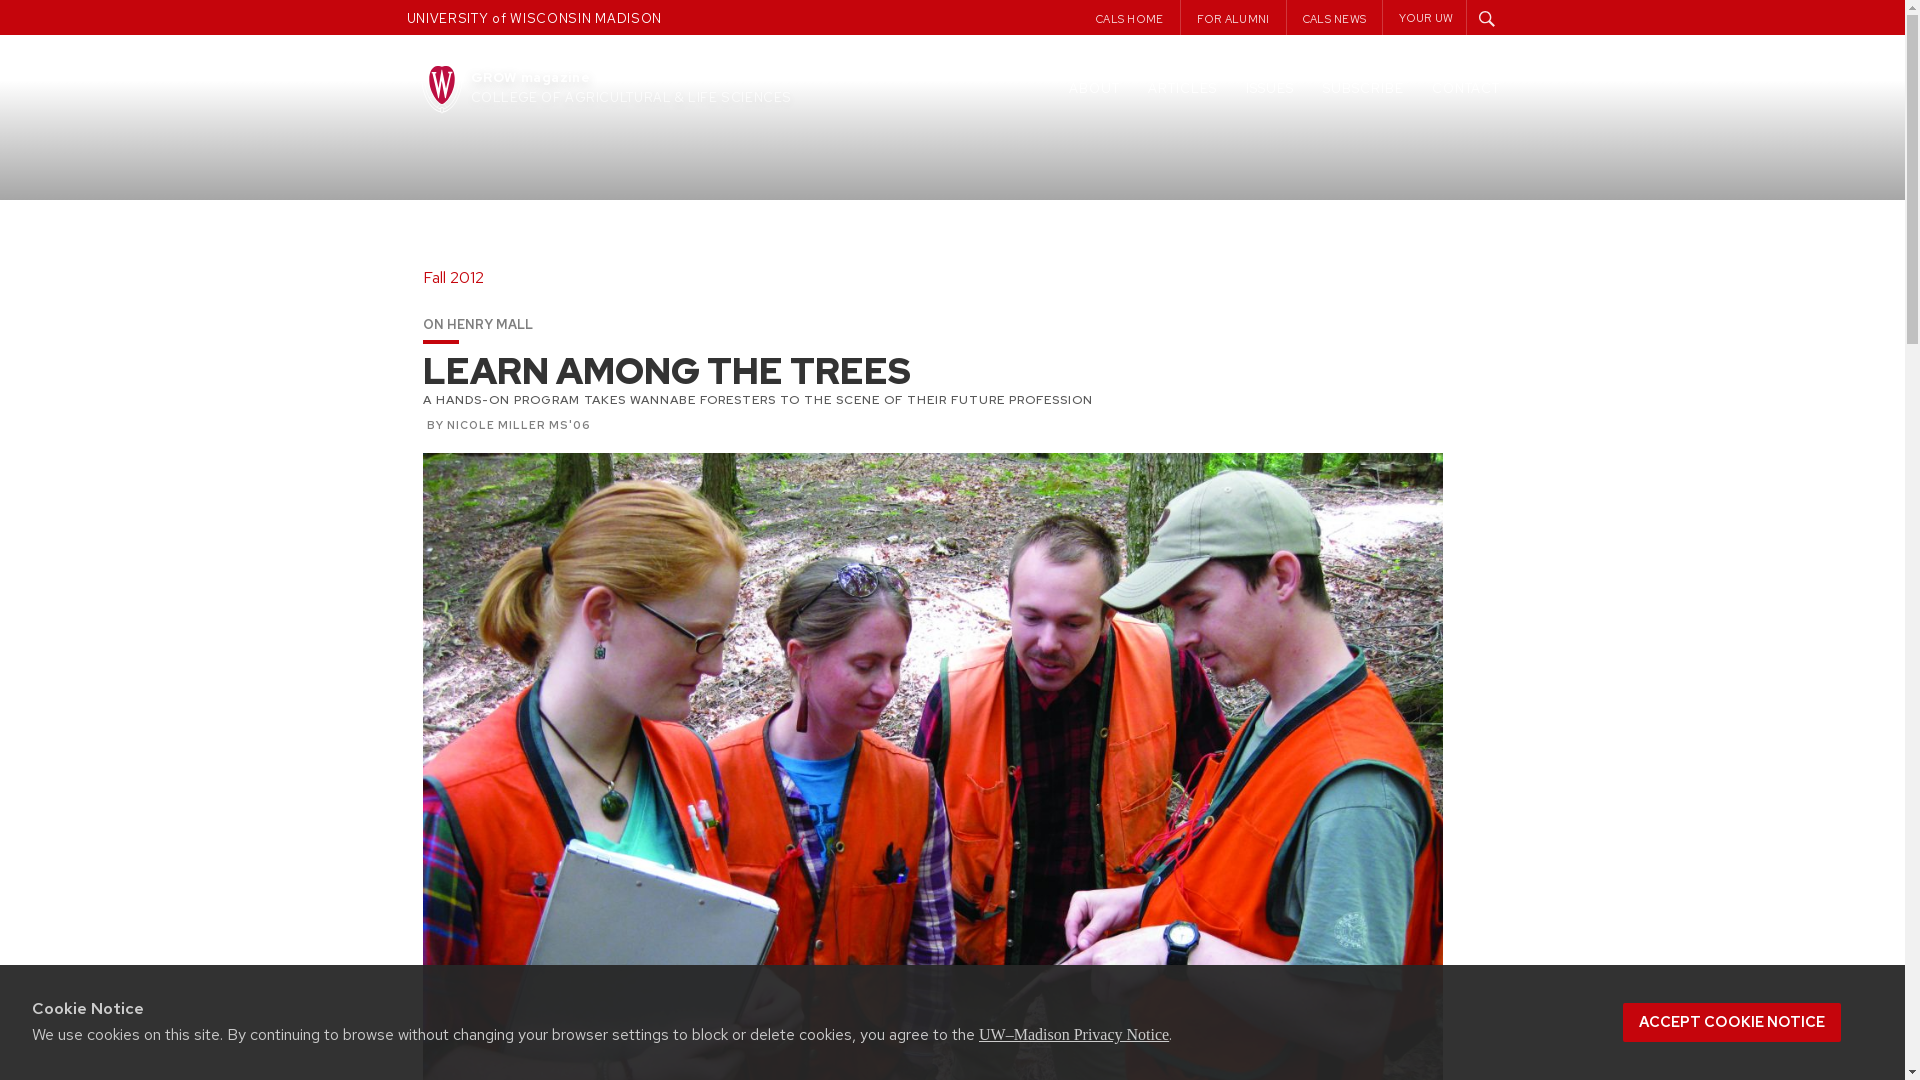 The image size is (1920, 1080). What do you see at coordinates (1466, 88) in the screenshot?
I see `CONTACT` at bounding box center [1466, 88].